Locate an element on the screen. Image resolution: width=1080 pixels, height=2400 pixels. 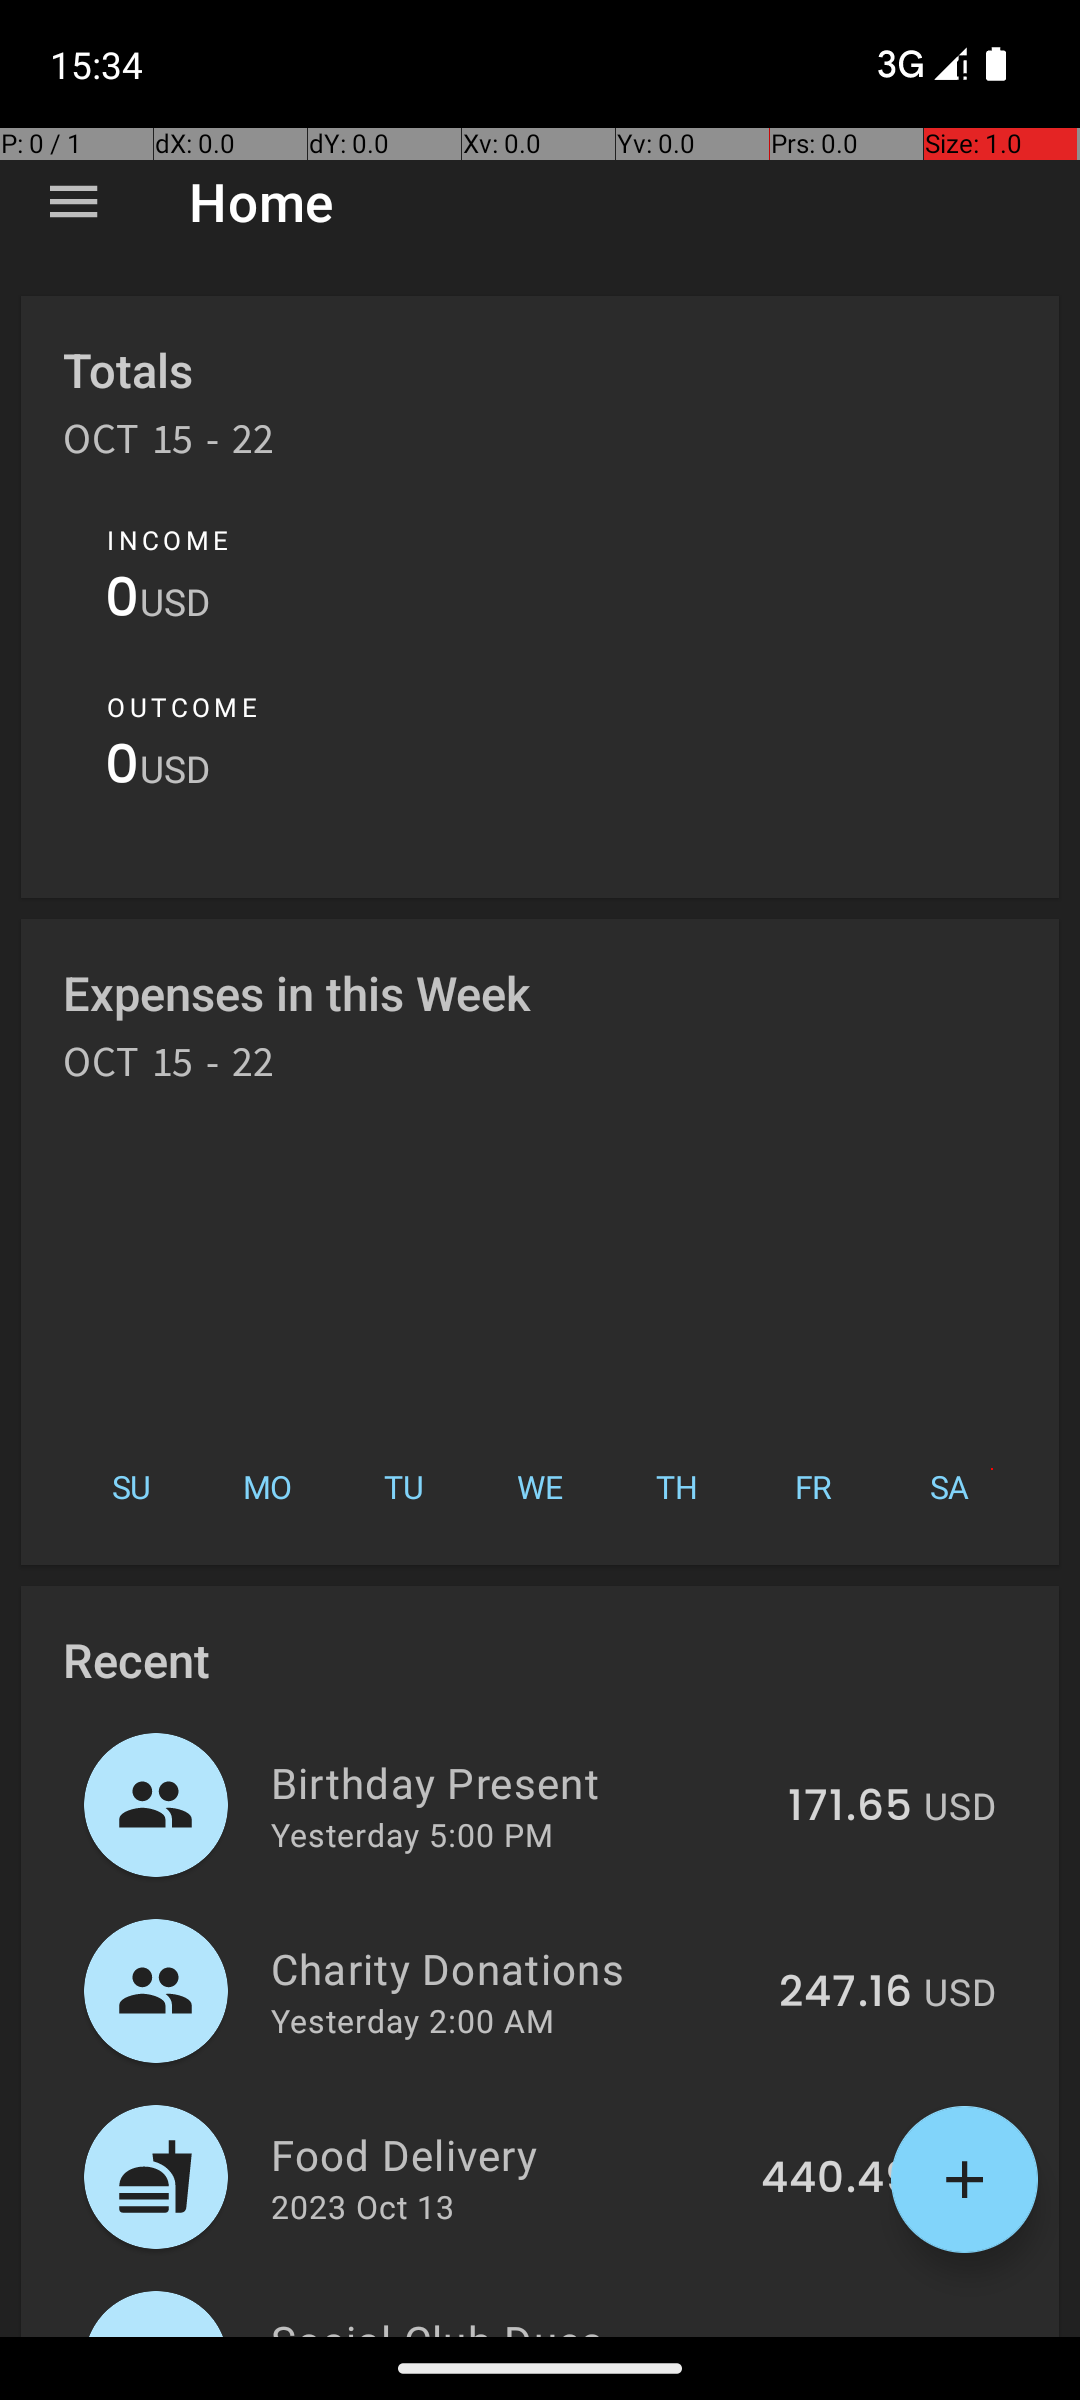
Food Delivery is located at coordinates (504, 2154).